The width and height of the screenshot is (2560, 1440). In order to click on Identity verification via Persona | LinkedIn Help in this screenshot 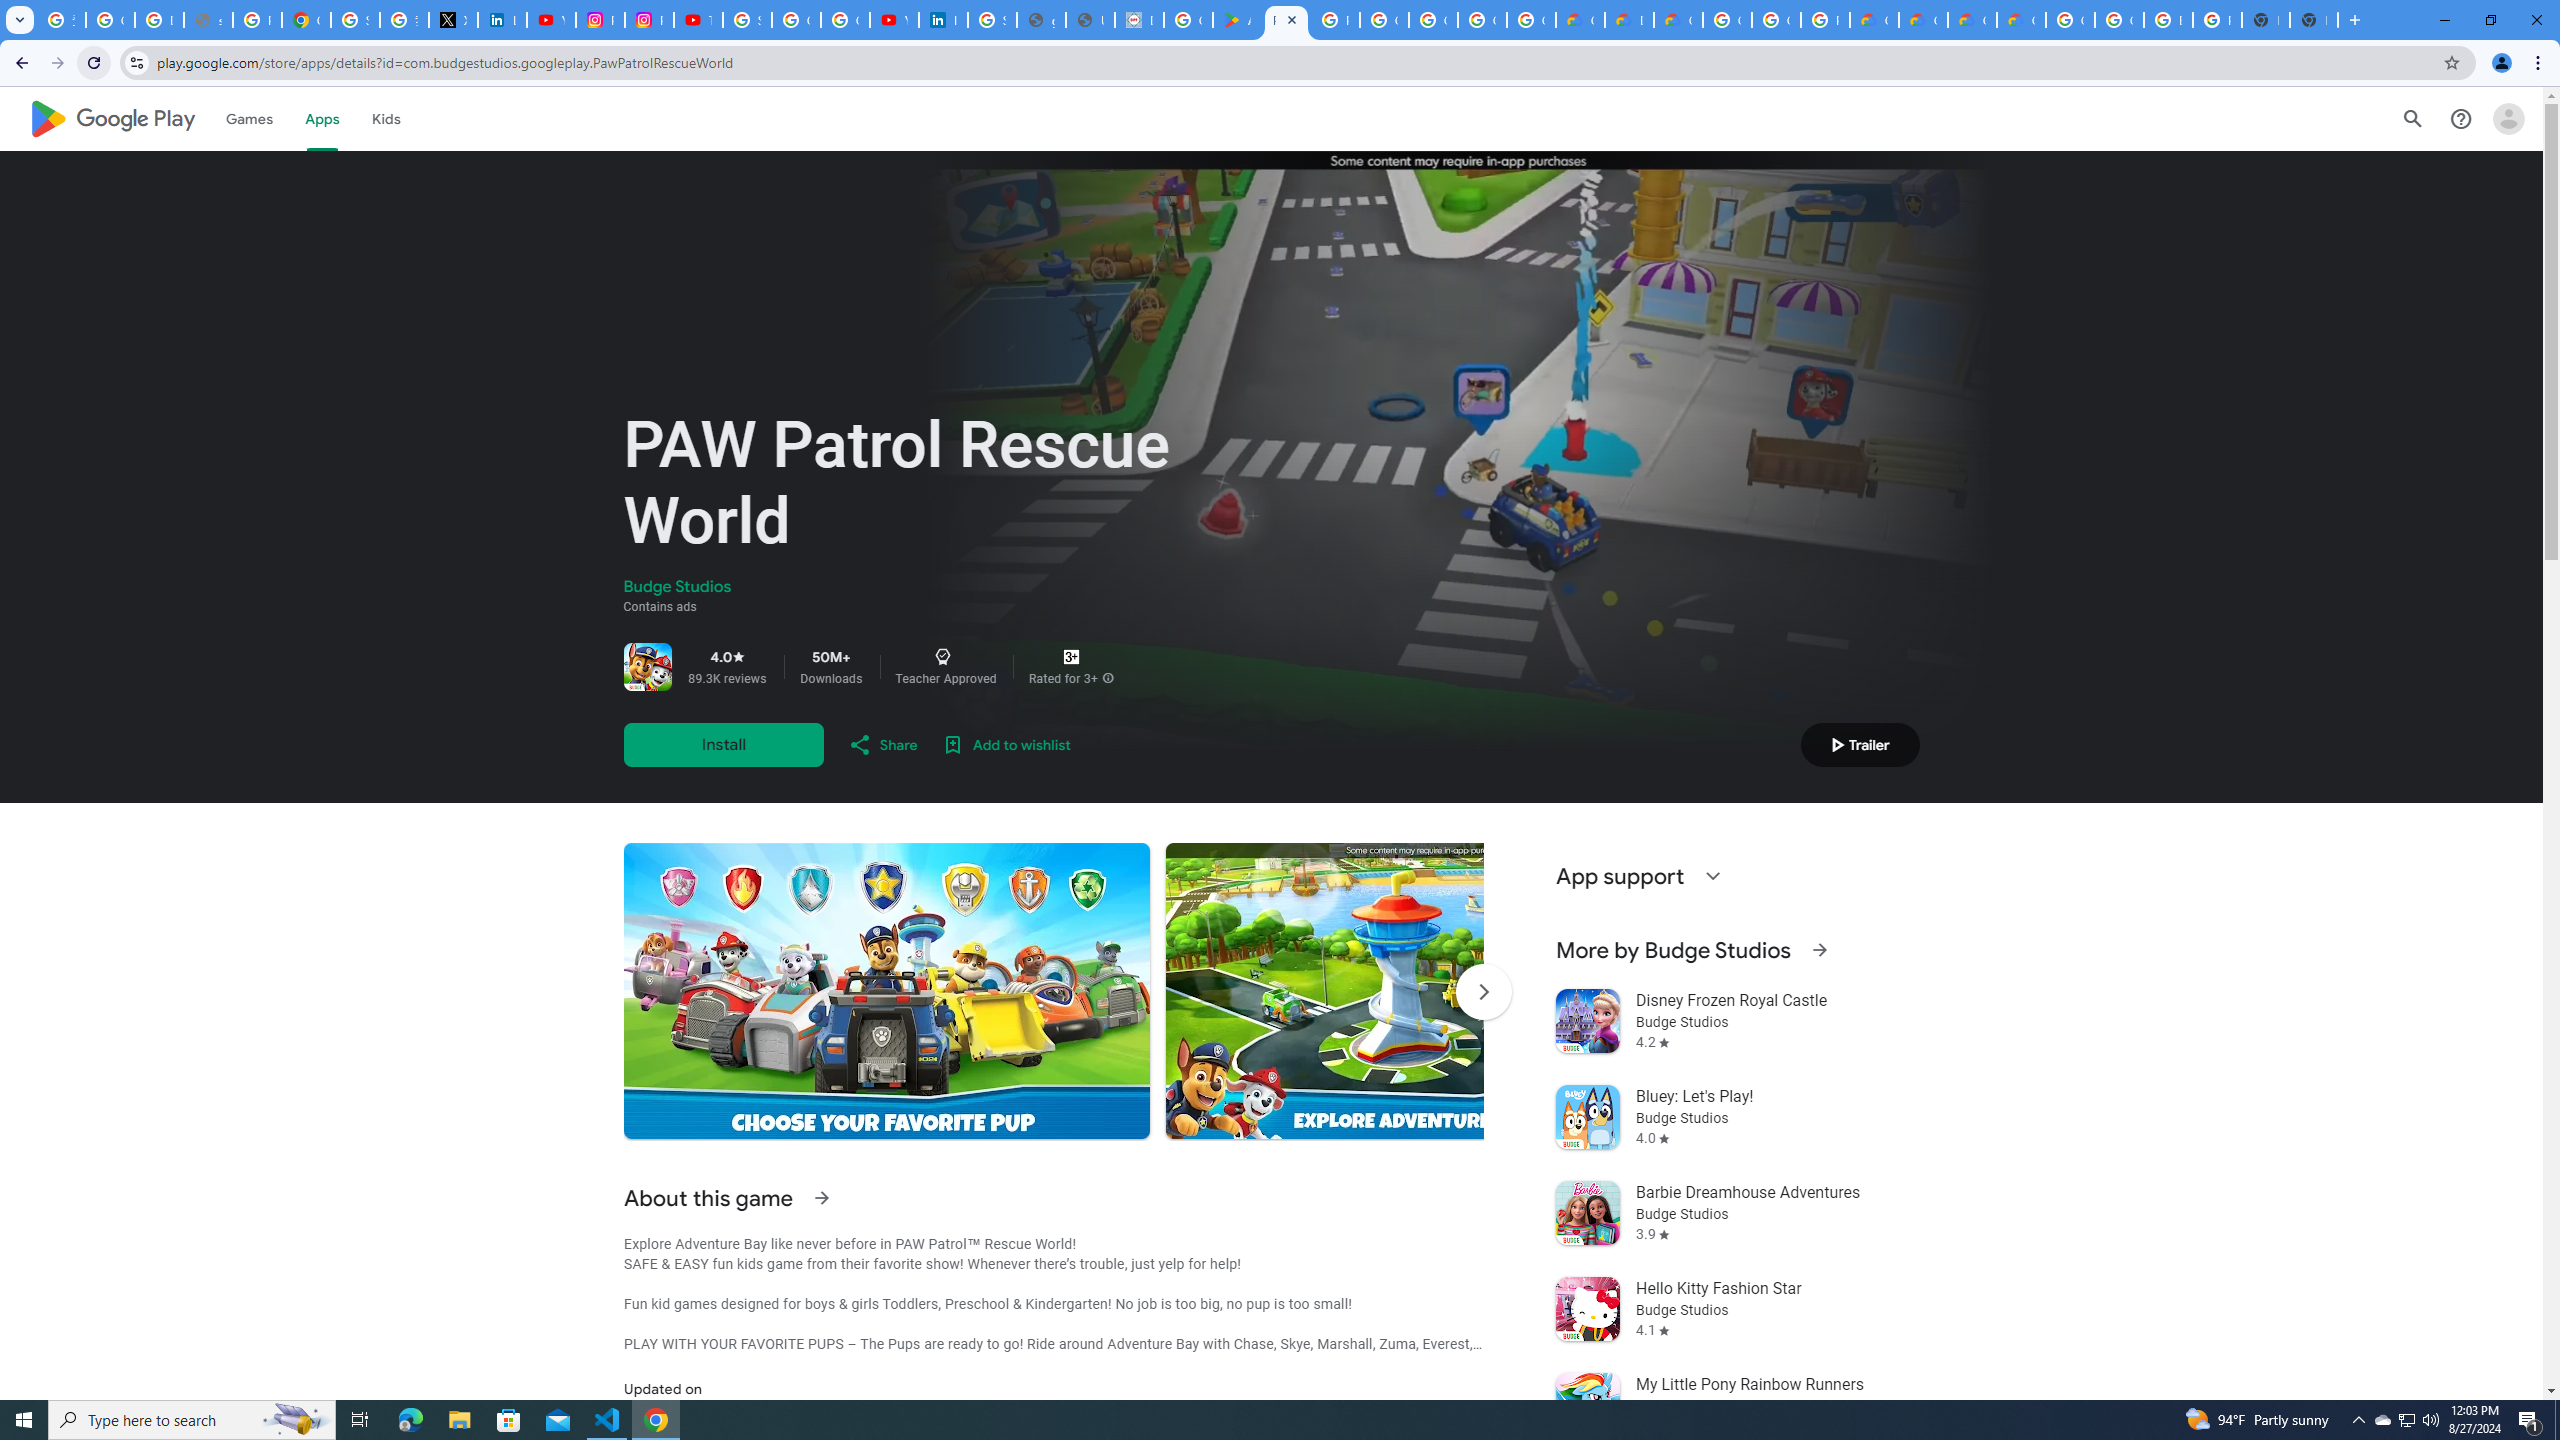, I will do `click(942, 20)`.